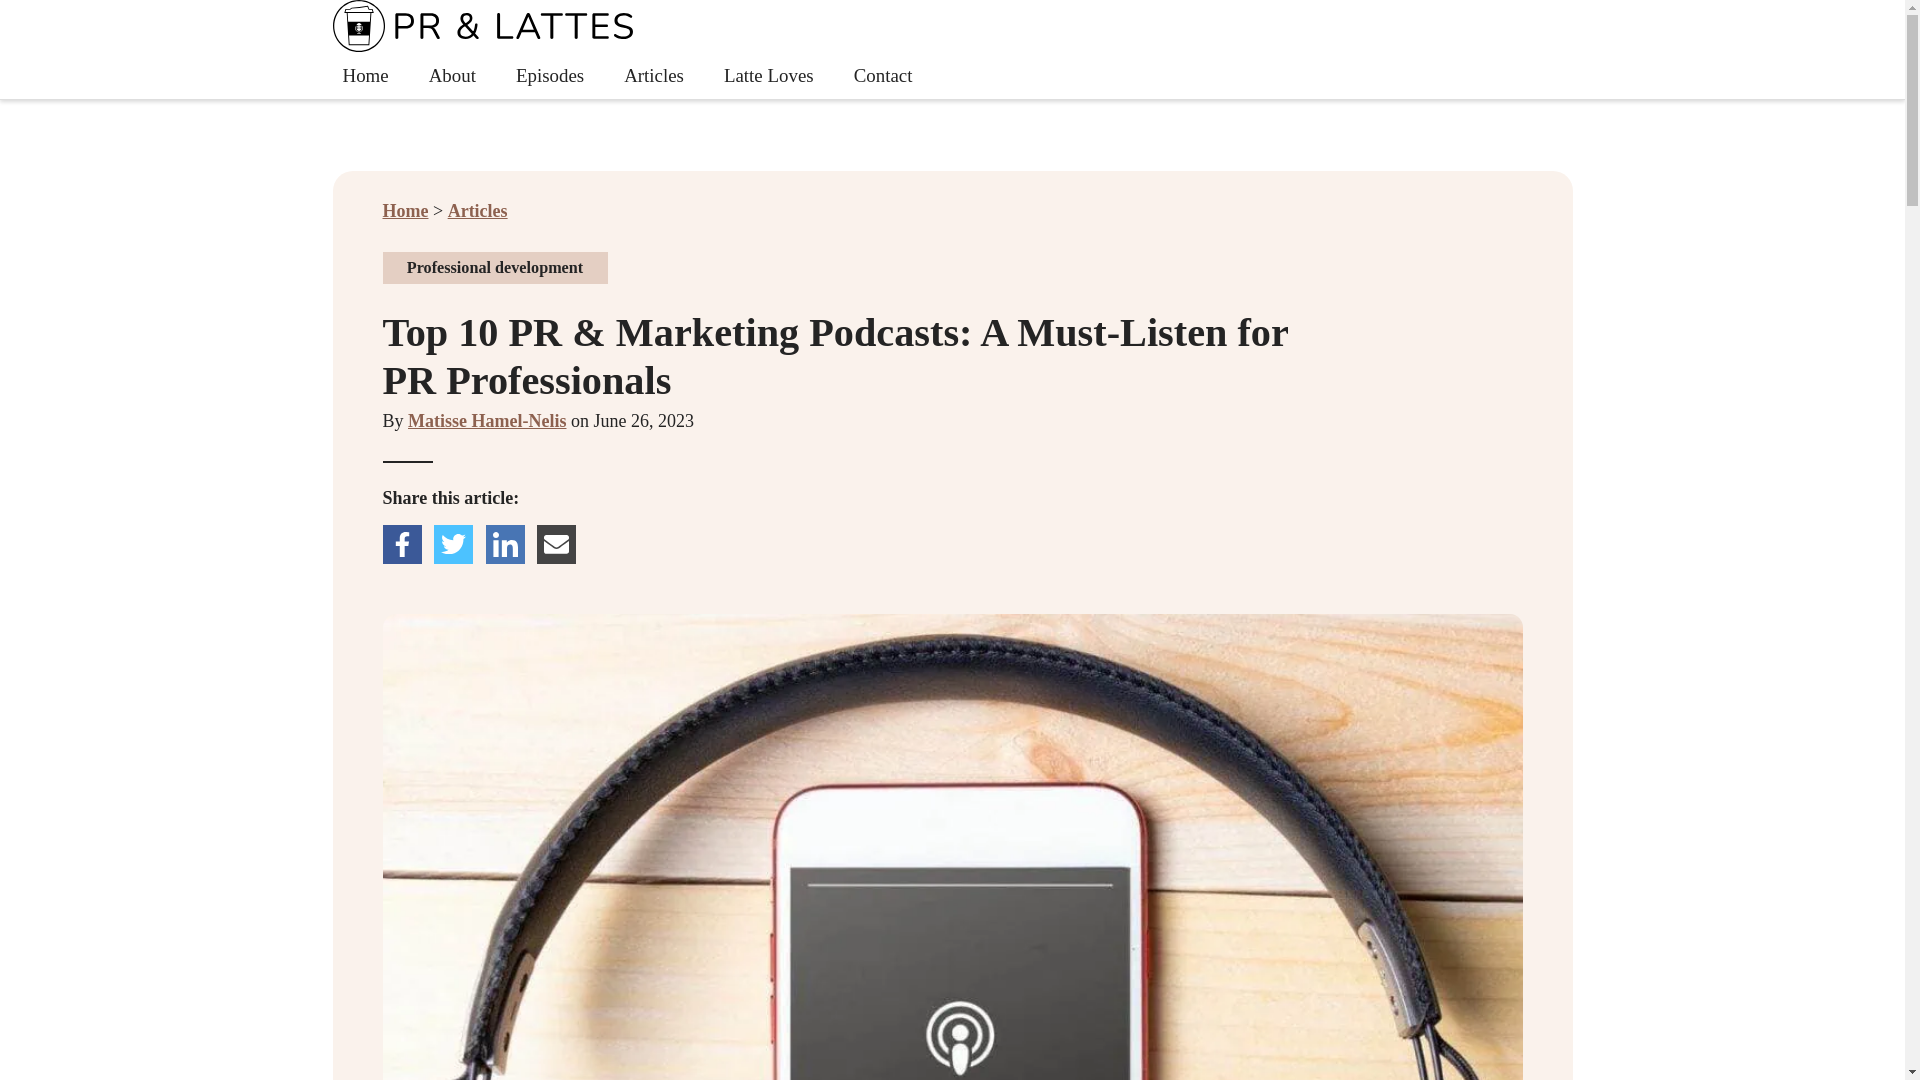 This screenshot has width=1920, height=1080. What do you see at coordinates (405, 210) in the screenshot?
I see `Home` at bounding box center [405, 210].